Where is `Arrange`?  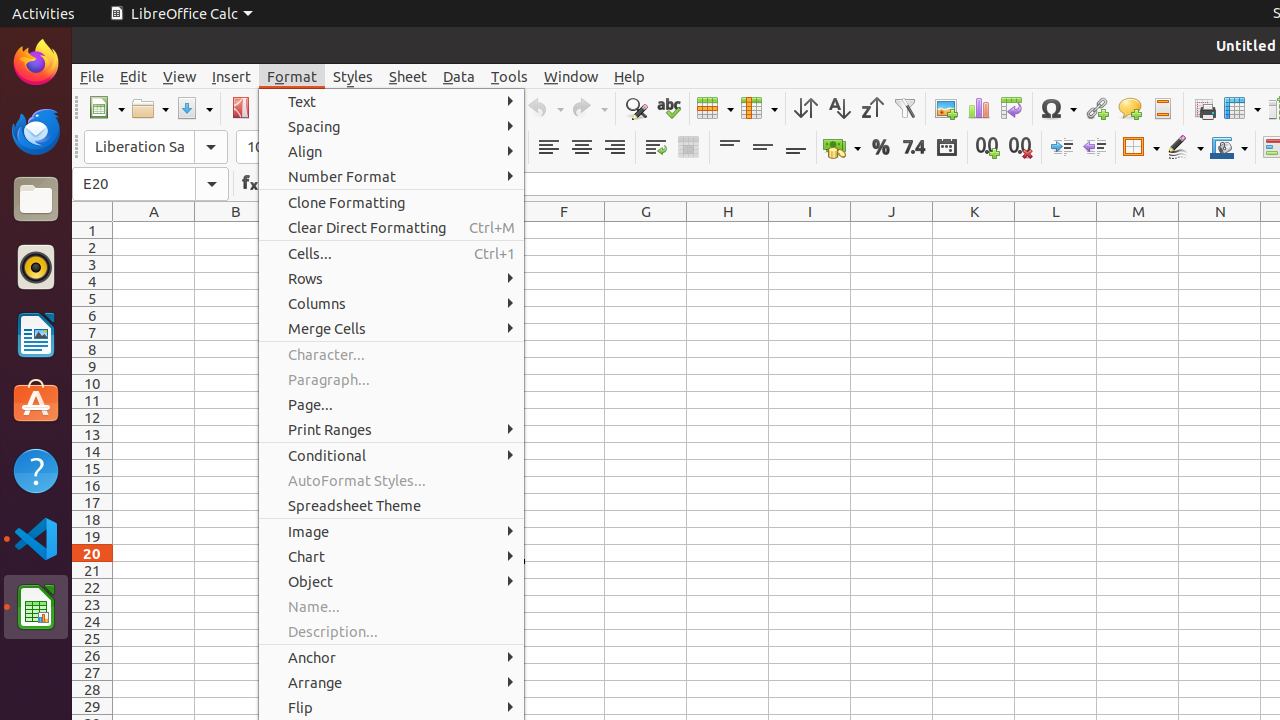
Arrange is located at coordinates (392, 682).